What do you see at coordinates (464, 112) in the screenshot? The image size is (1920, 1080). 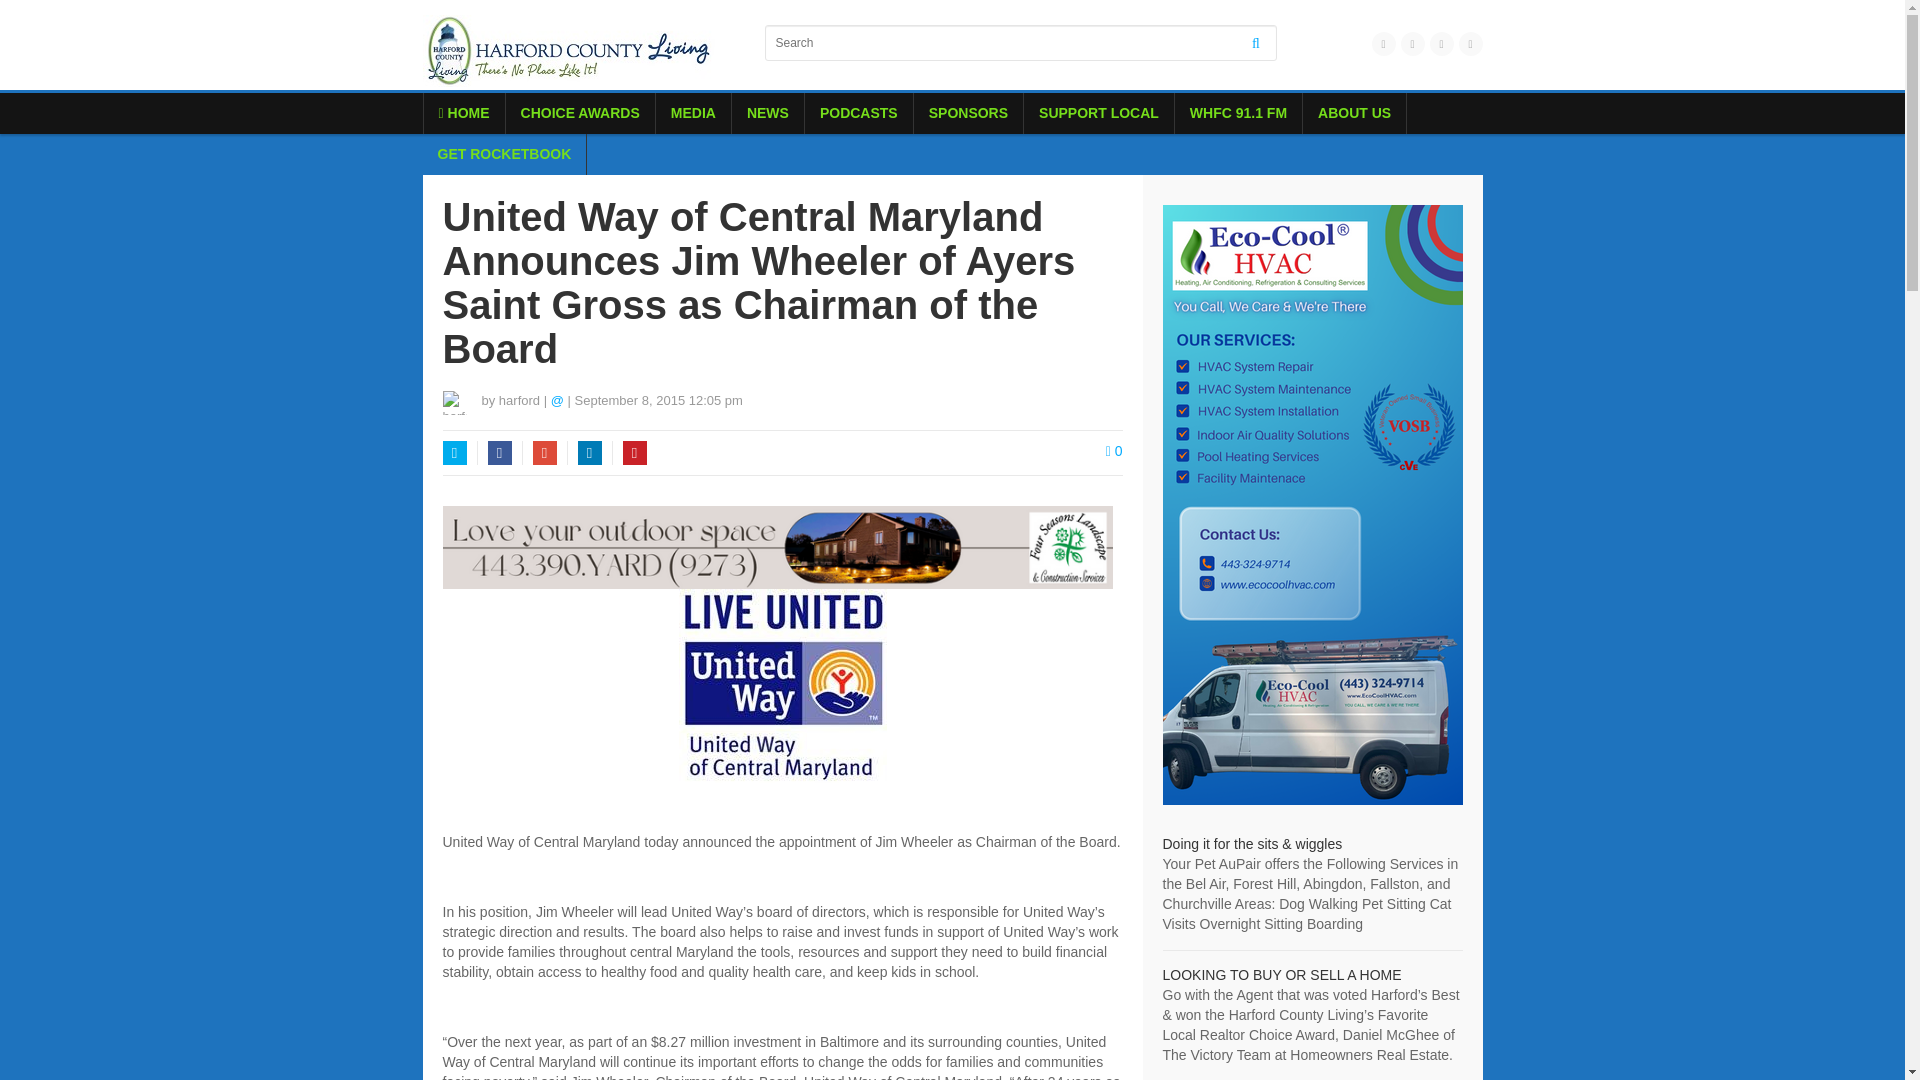 I see `HOME` at bounding box center [464, 112].